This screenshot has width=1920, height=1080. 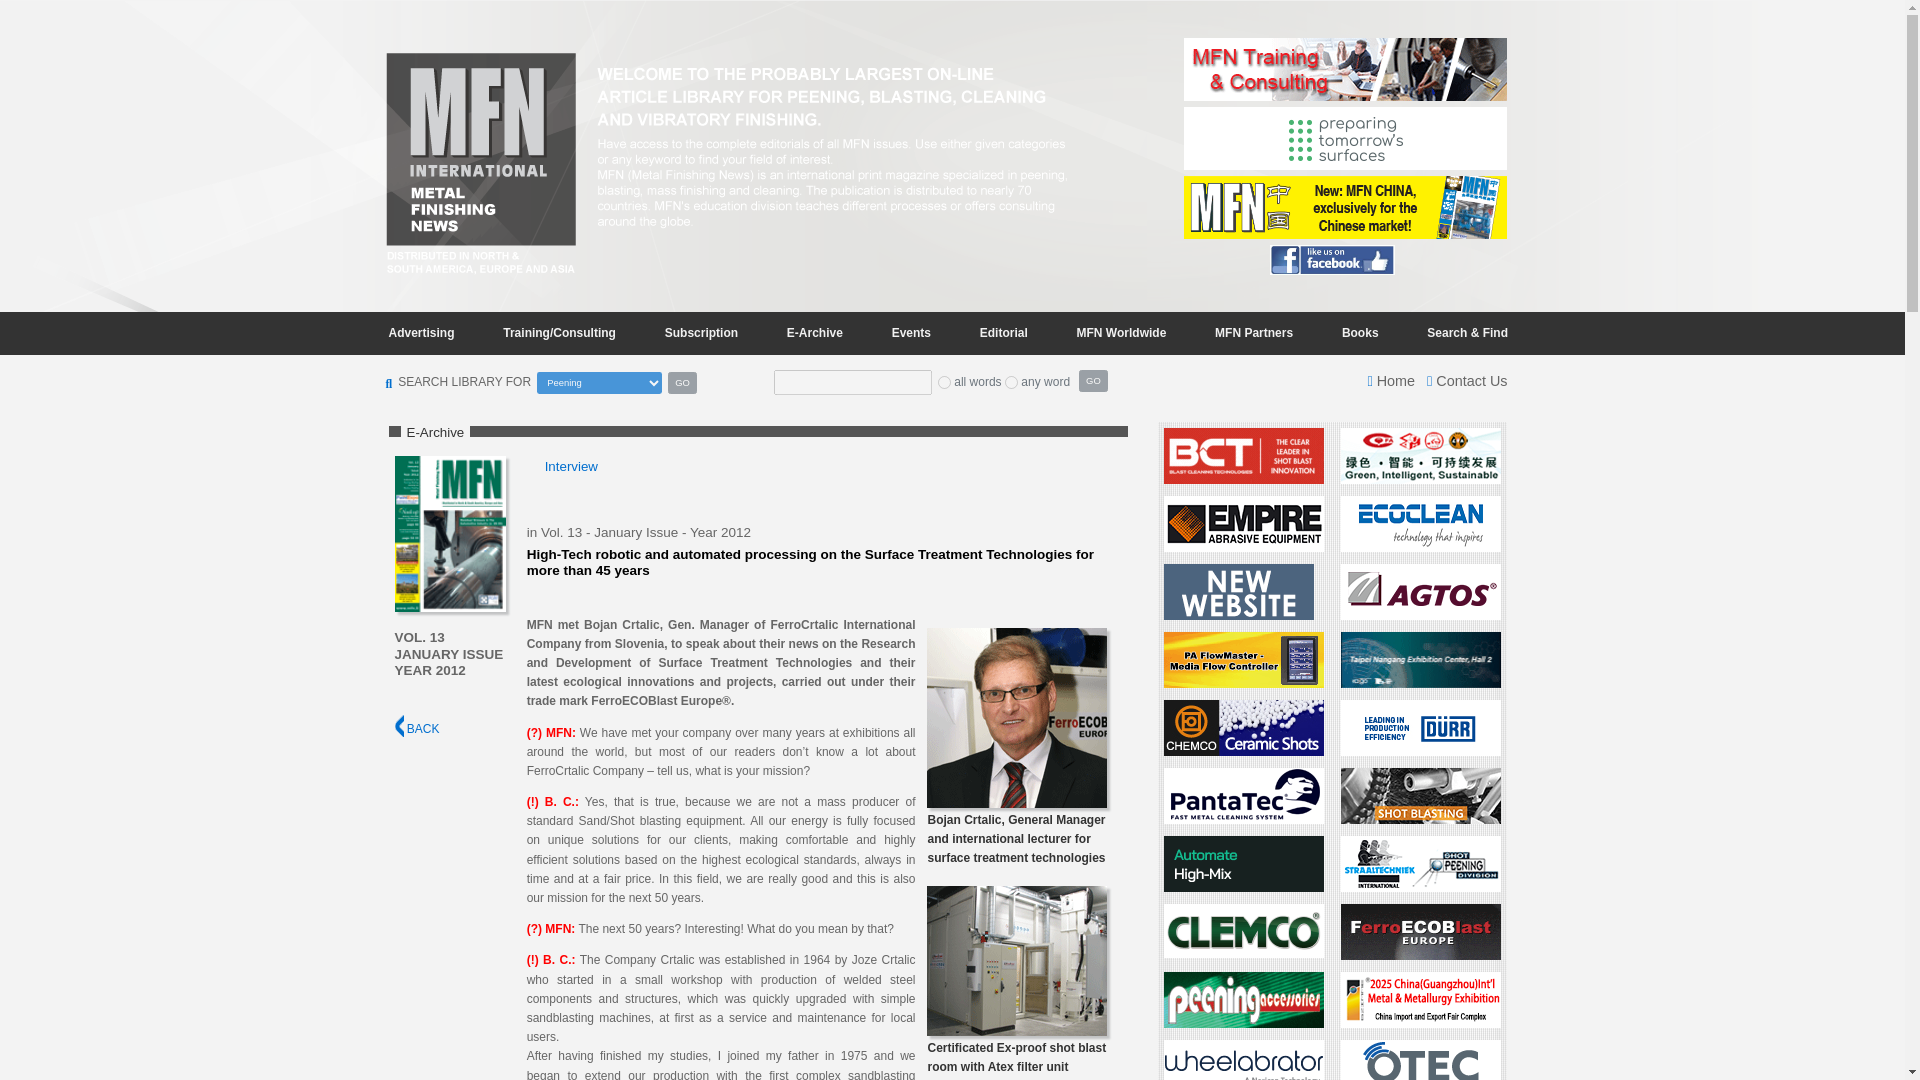 I want to click on Events, so click(x=910, y=332).